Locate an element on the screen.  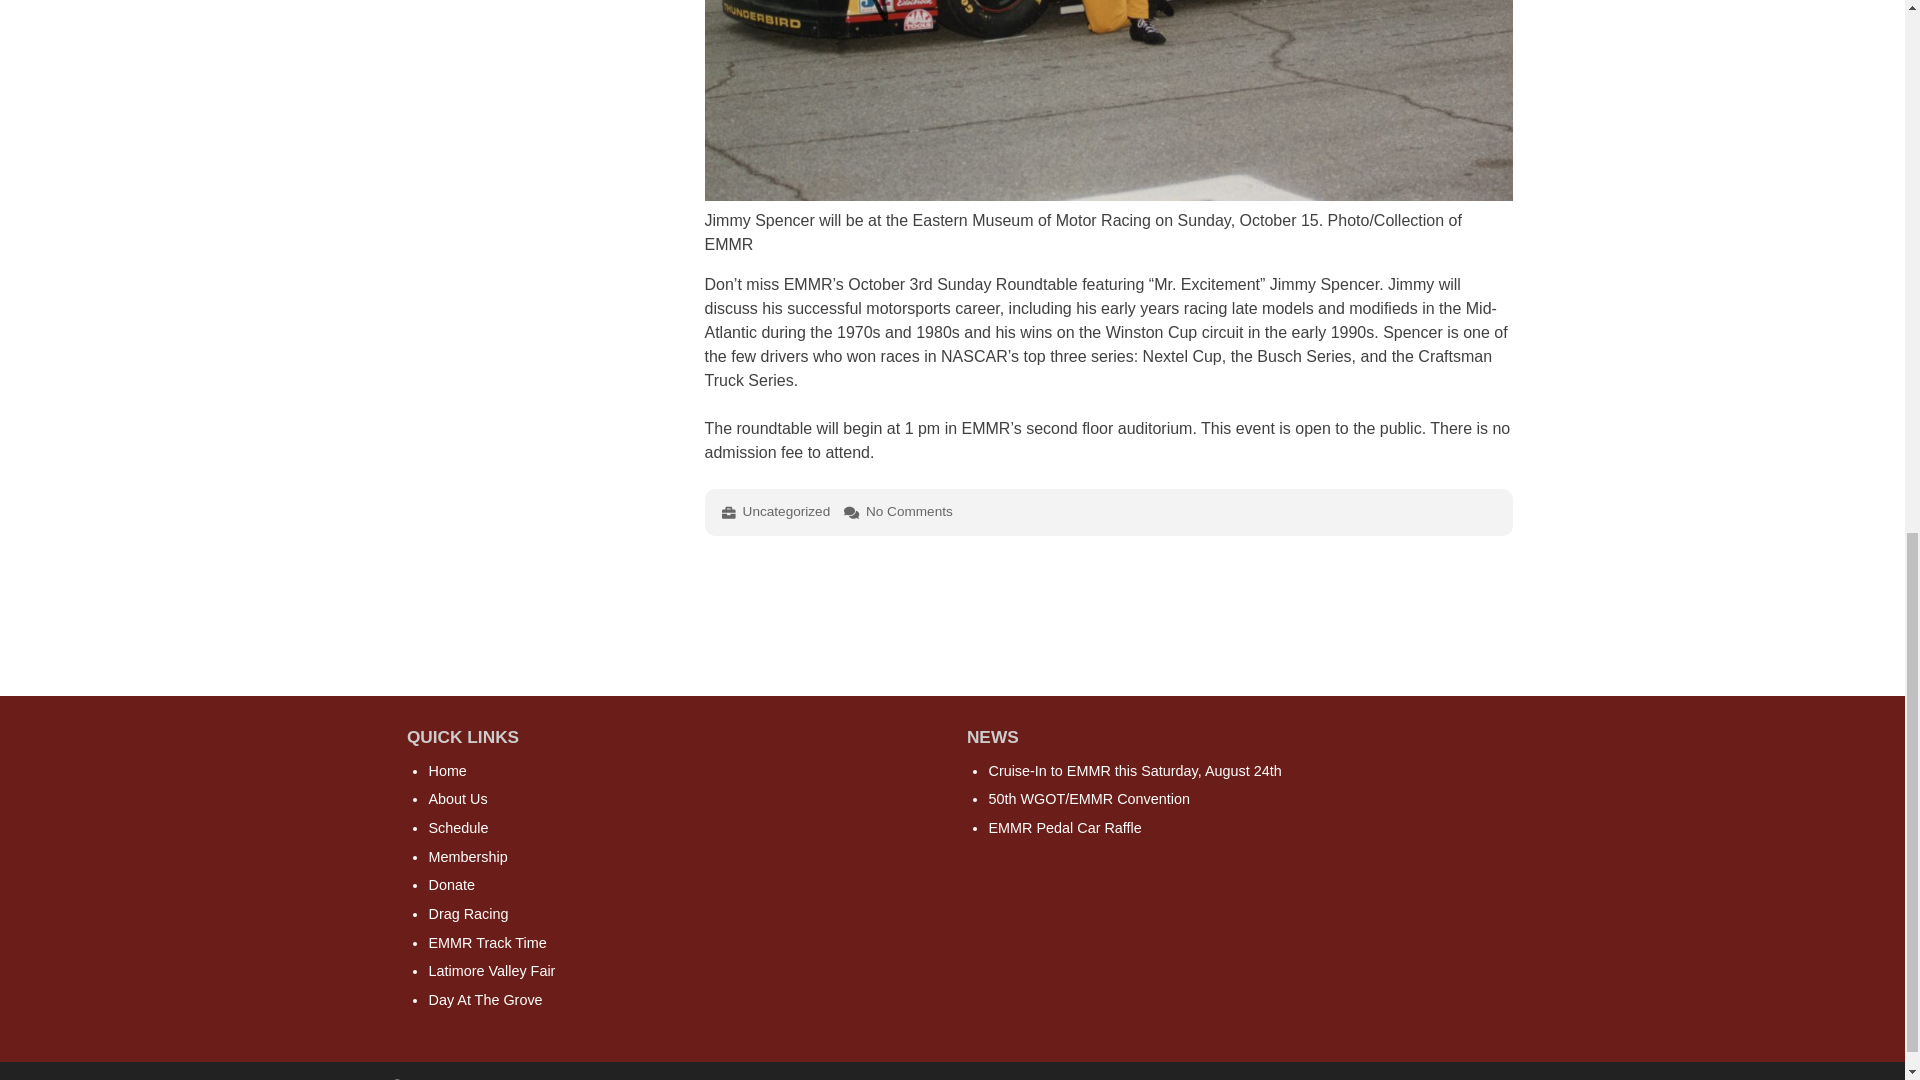
EMMR Track Time is located at coordinates (486, 943).